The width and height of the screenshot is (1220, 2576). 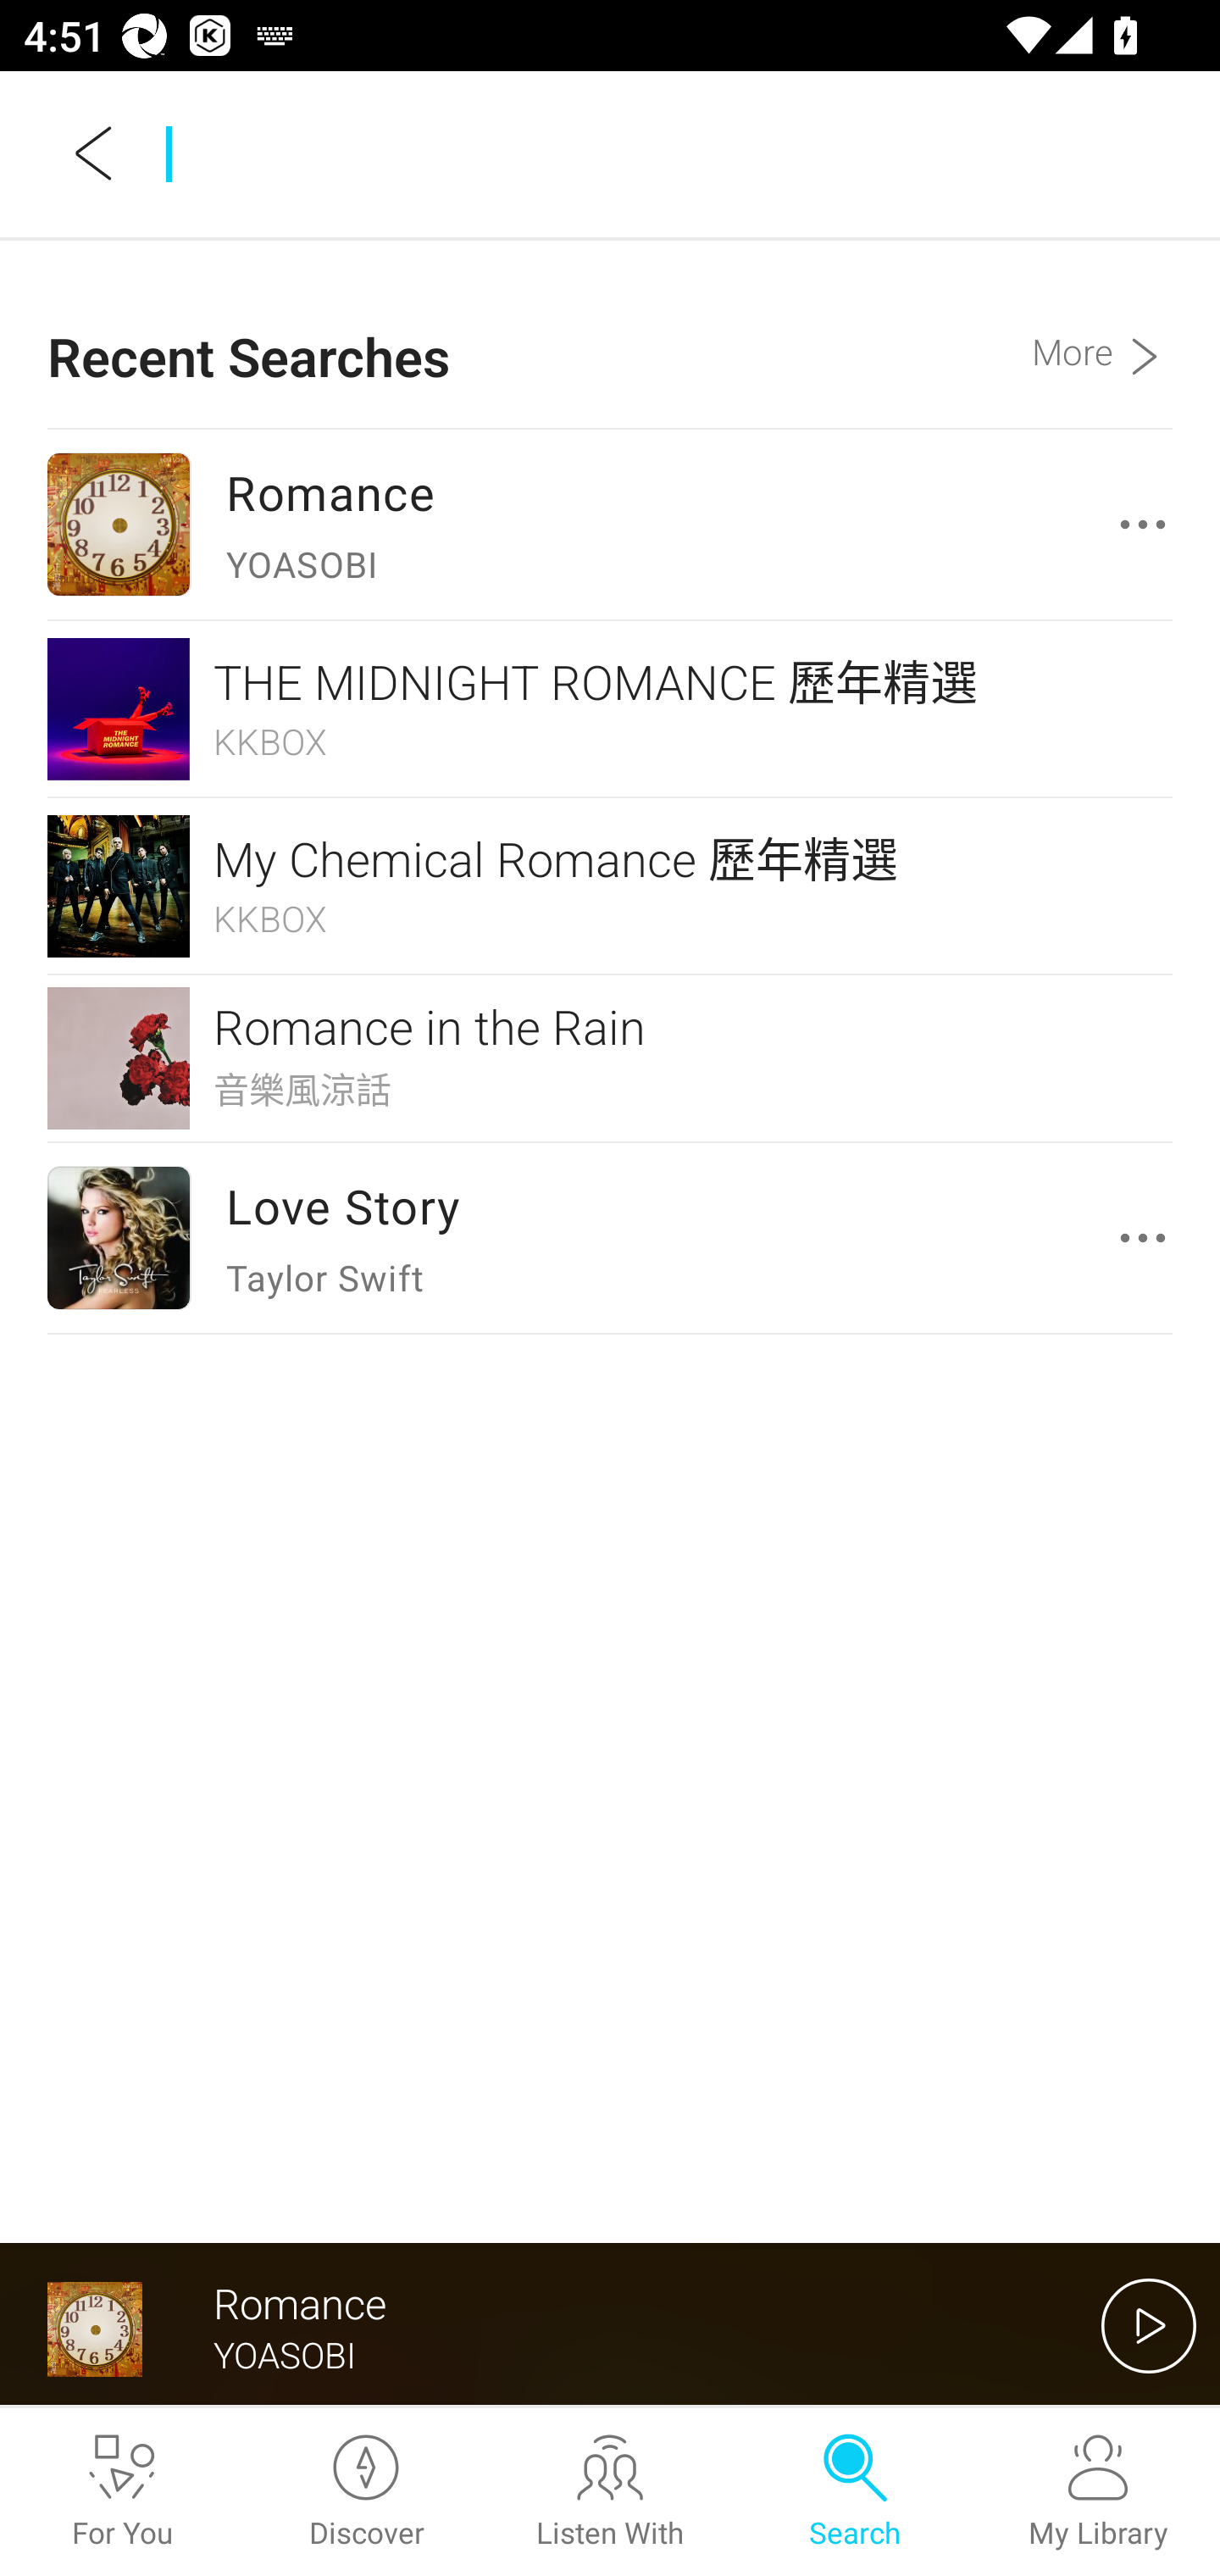 I want to click on For You, so click(x=122, y=2492).